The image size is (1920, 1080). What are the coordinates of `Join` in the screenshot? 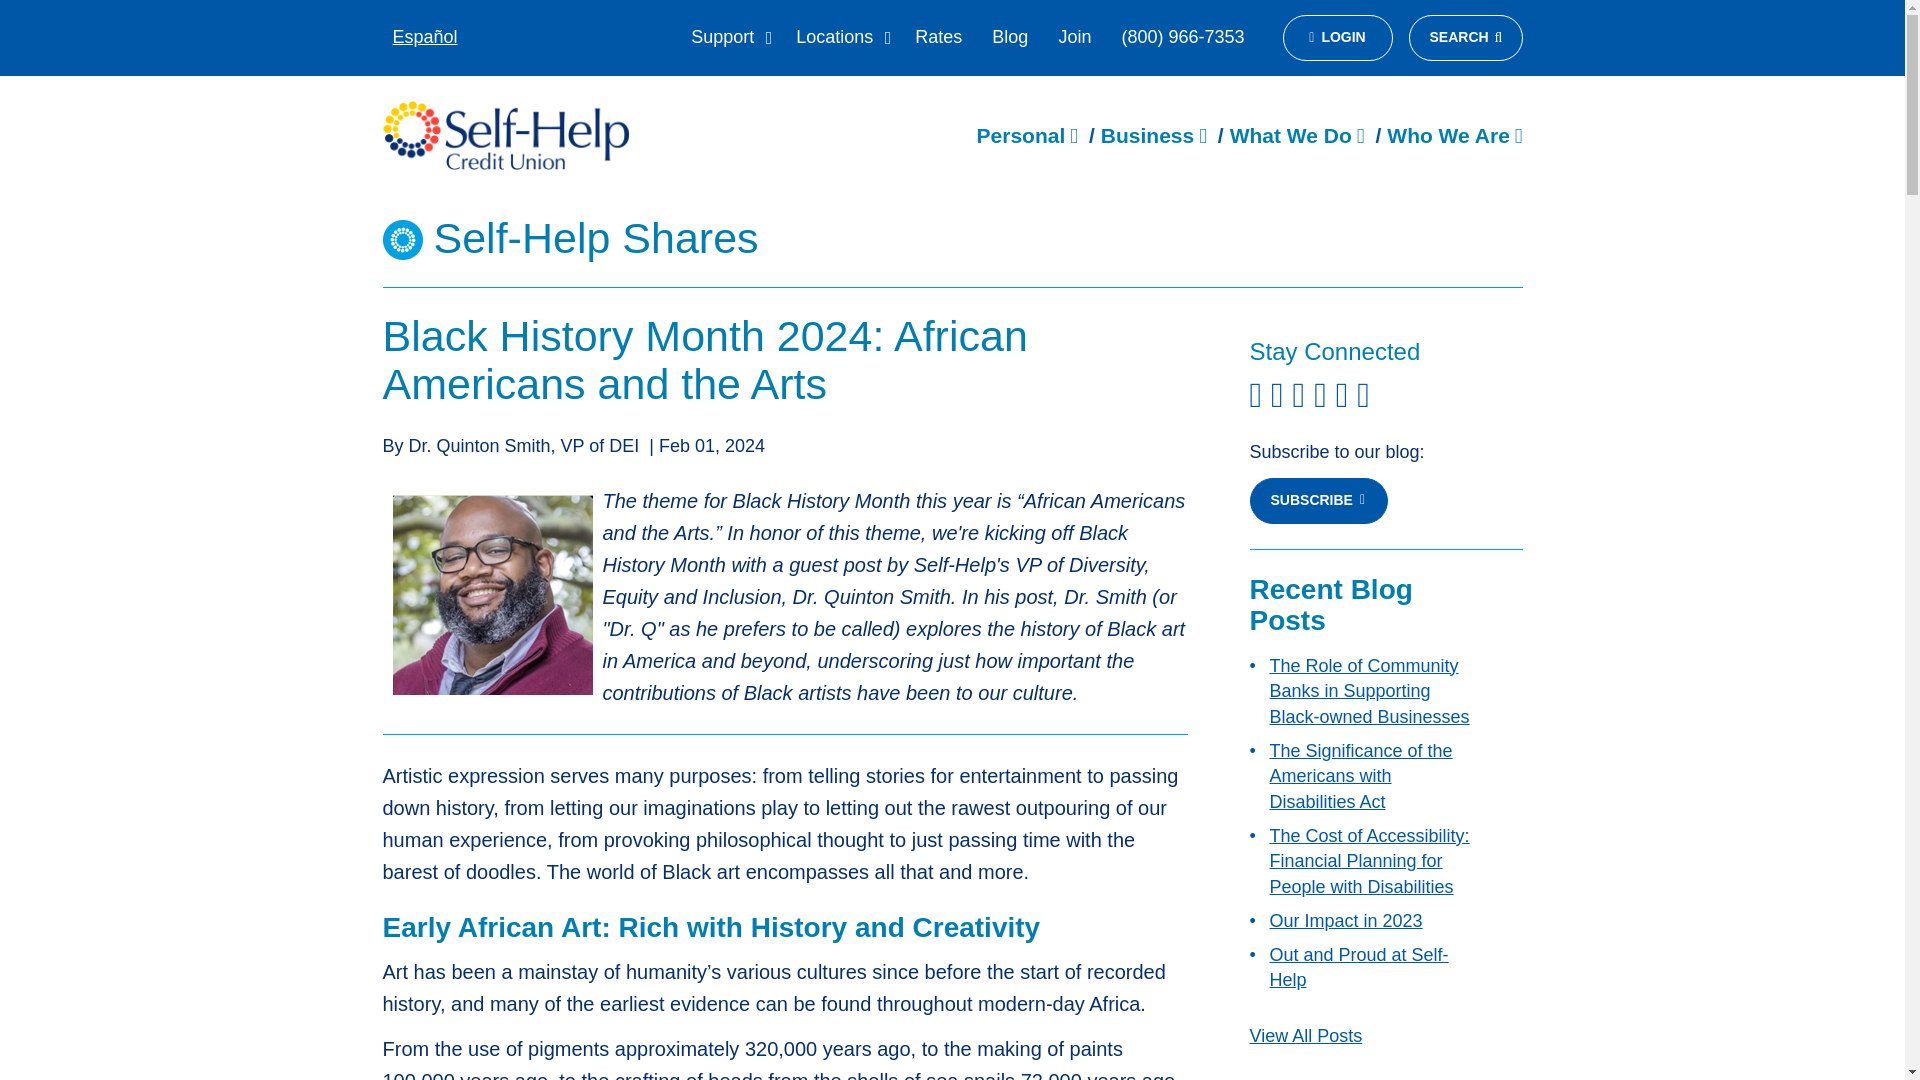 It's located at (1074, 38).